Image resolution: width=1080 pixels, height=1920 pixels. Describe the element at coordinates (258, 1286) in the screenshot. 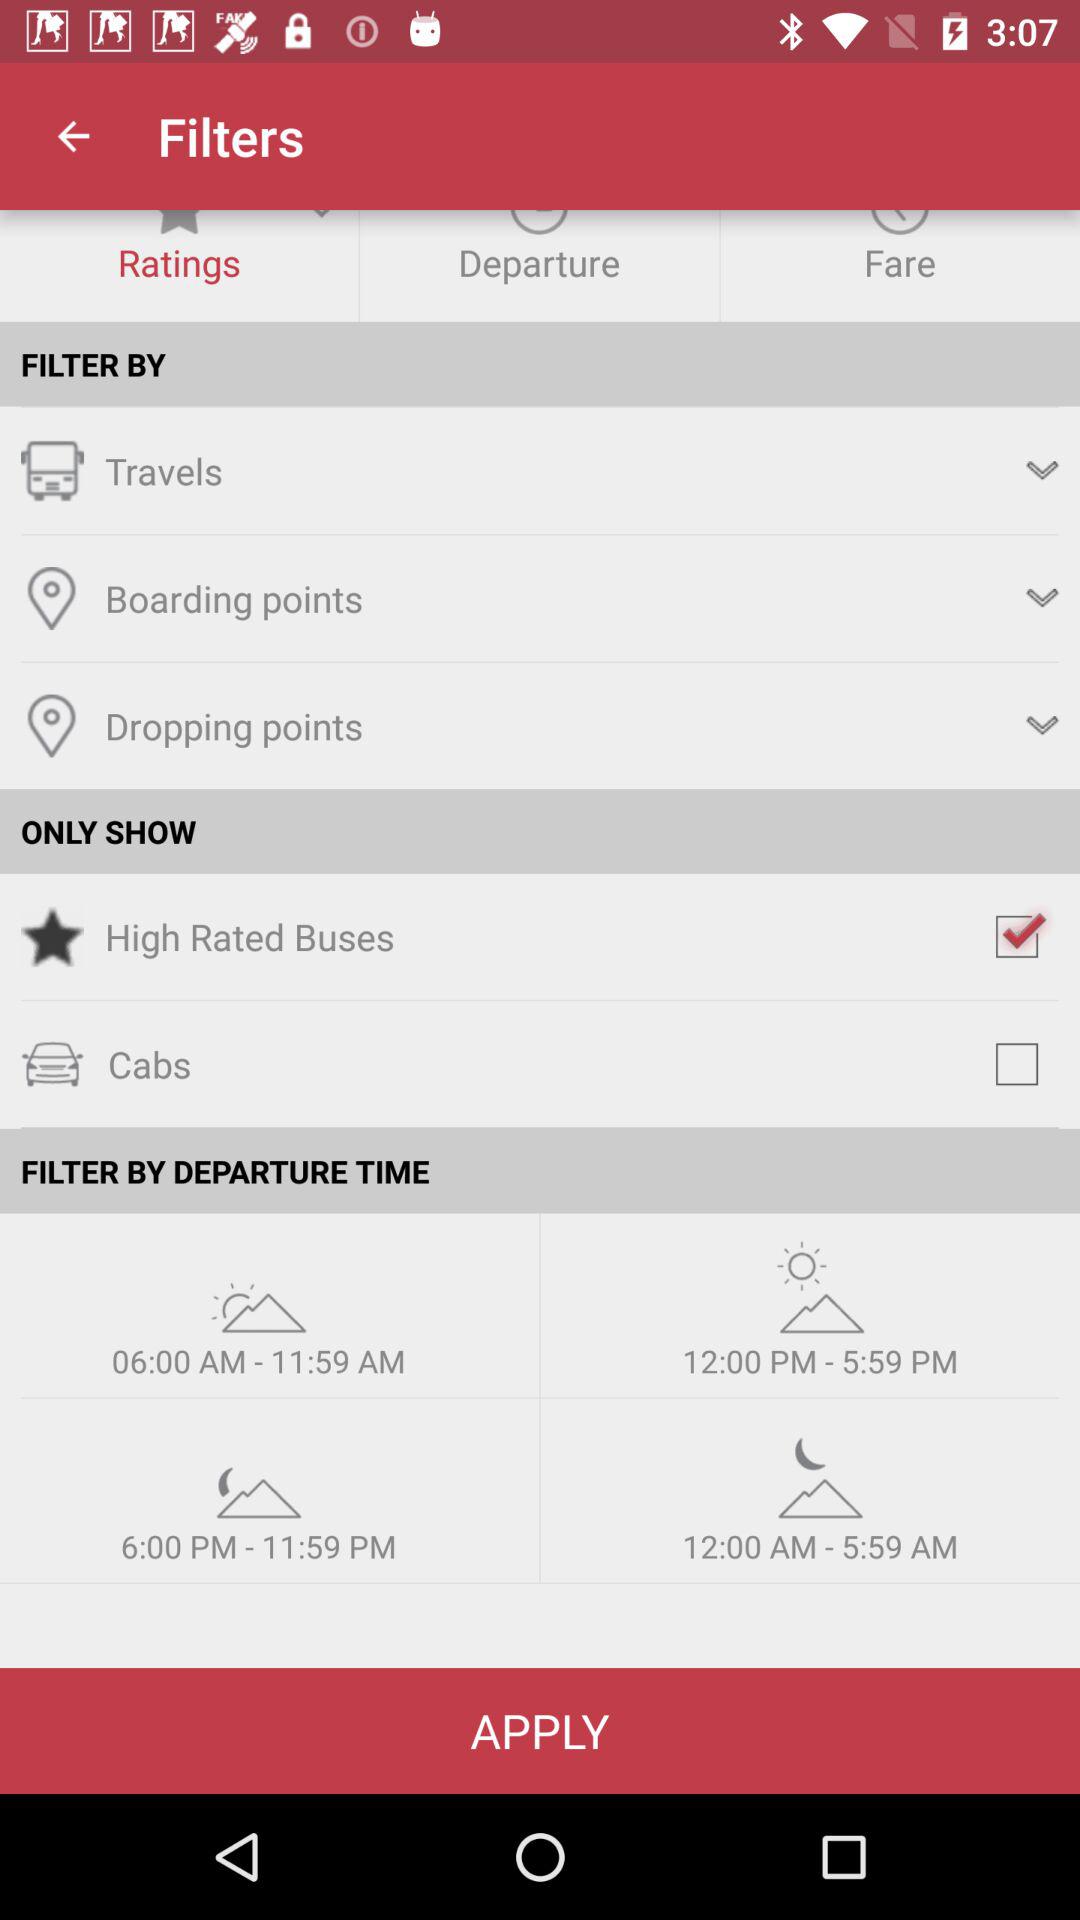

I see `filter option` at that location.